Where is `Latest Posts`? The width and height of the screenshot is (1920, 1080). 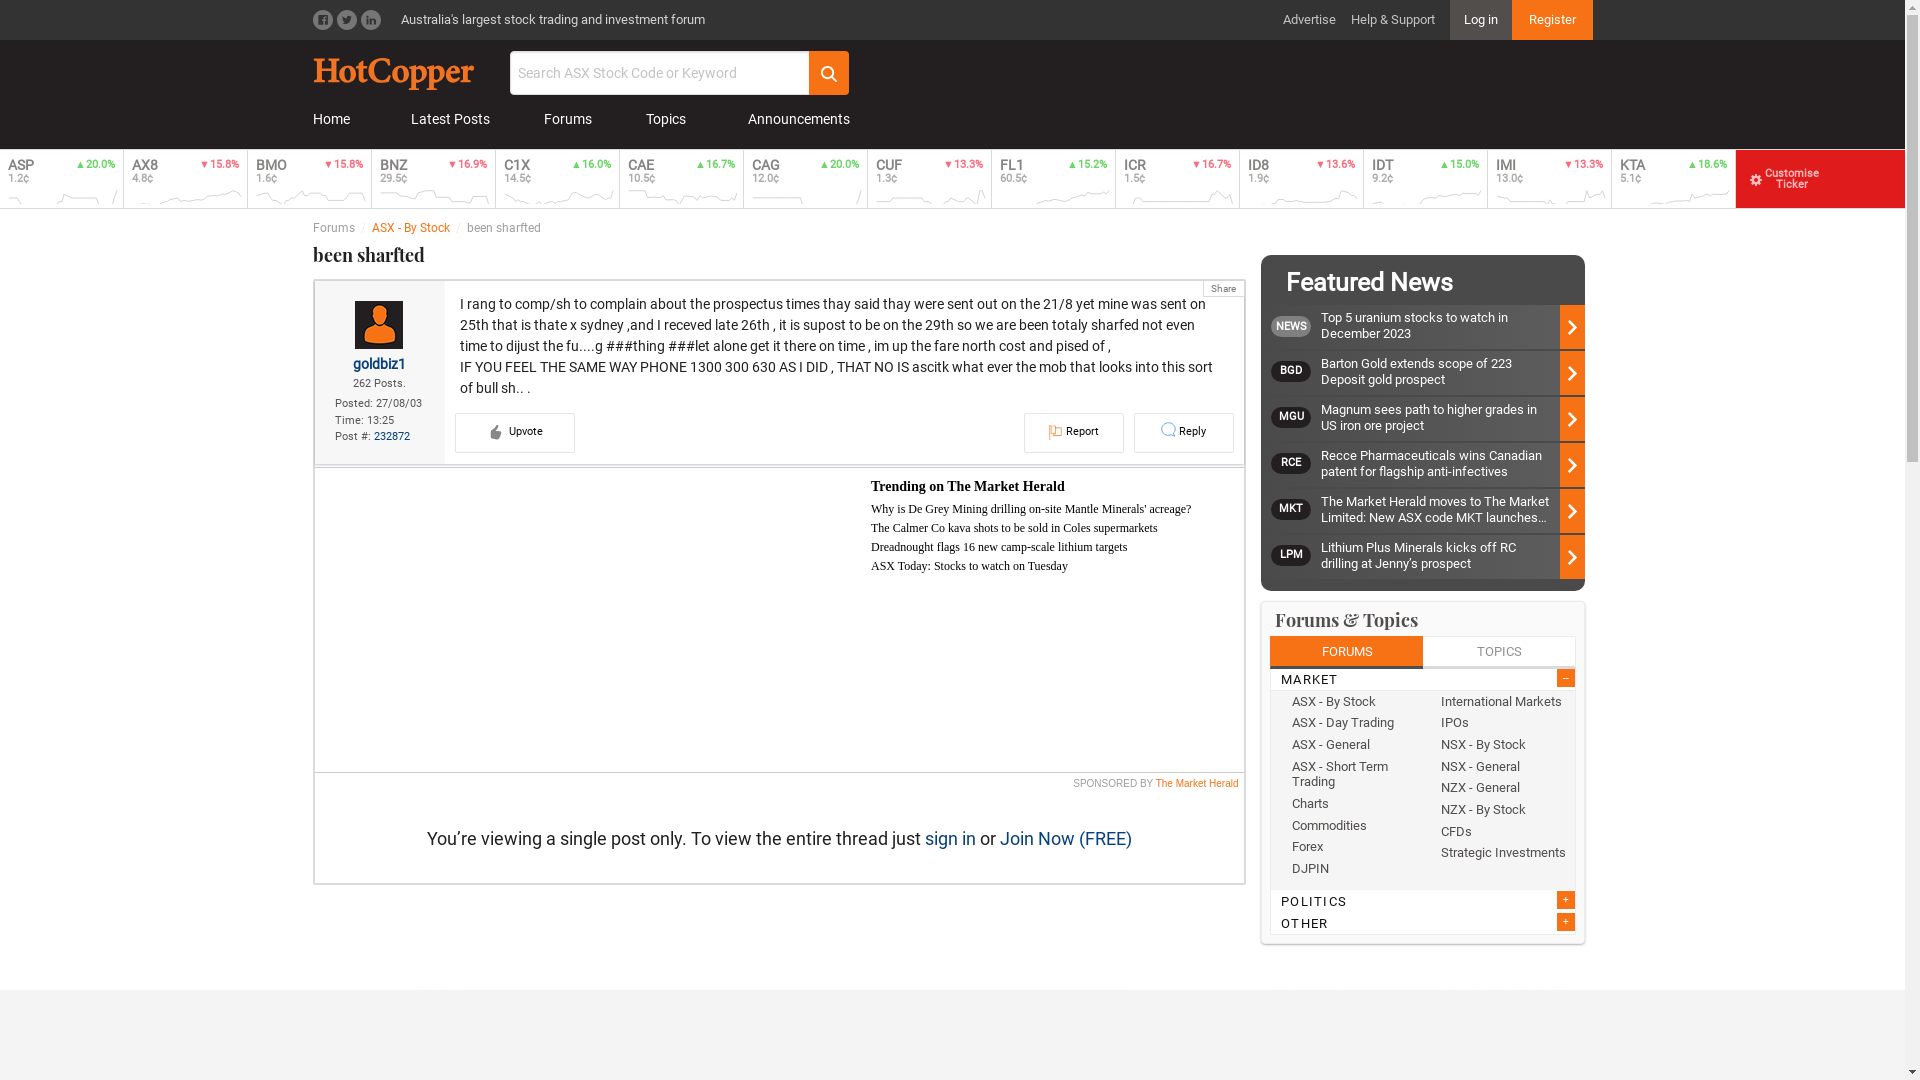 Latest Posts is located at coordinates (451, 120).